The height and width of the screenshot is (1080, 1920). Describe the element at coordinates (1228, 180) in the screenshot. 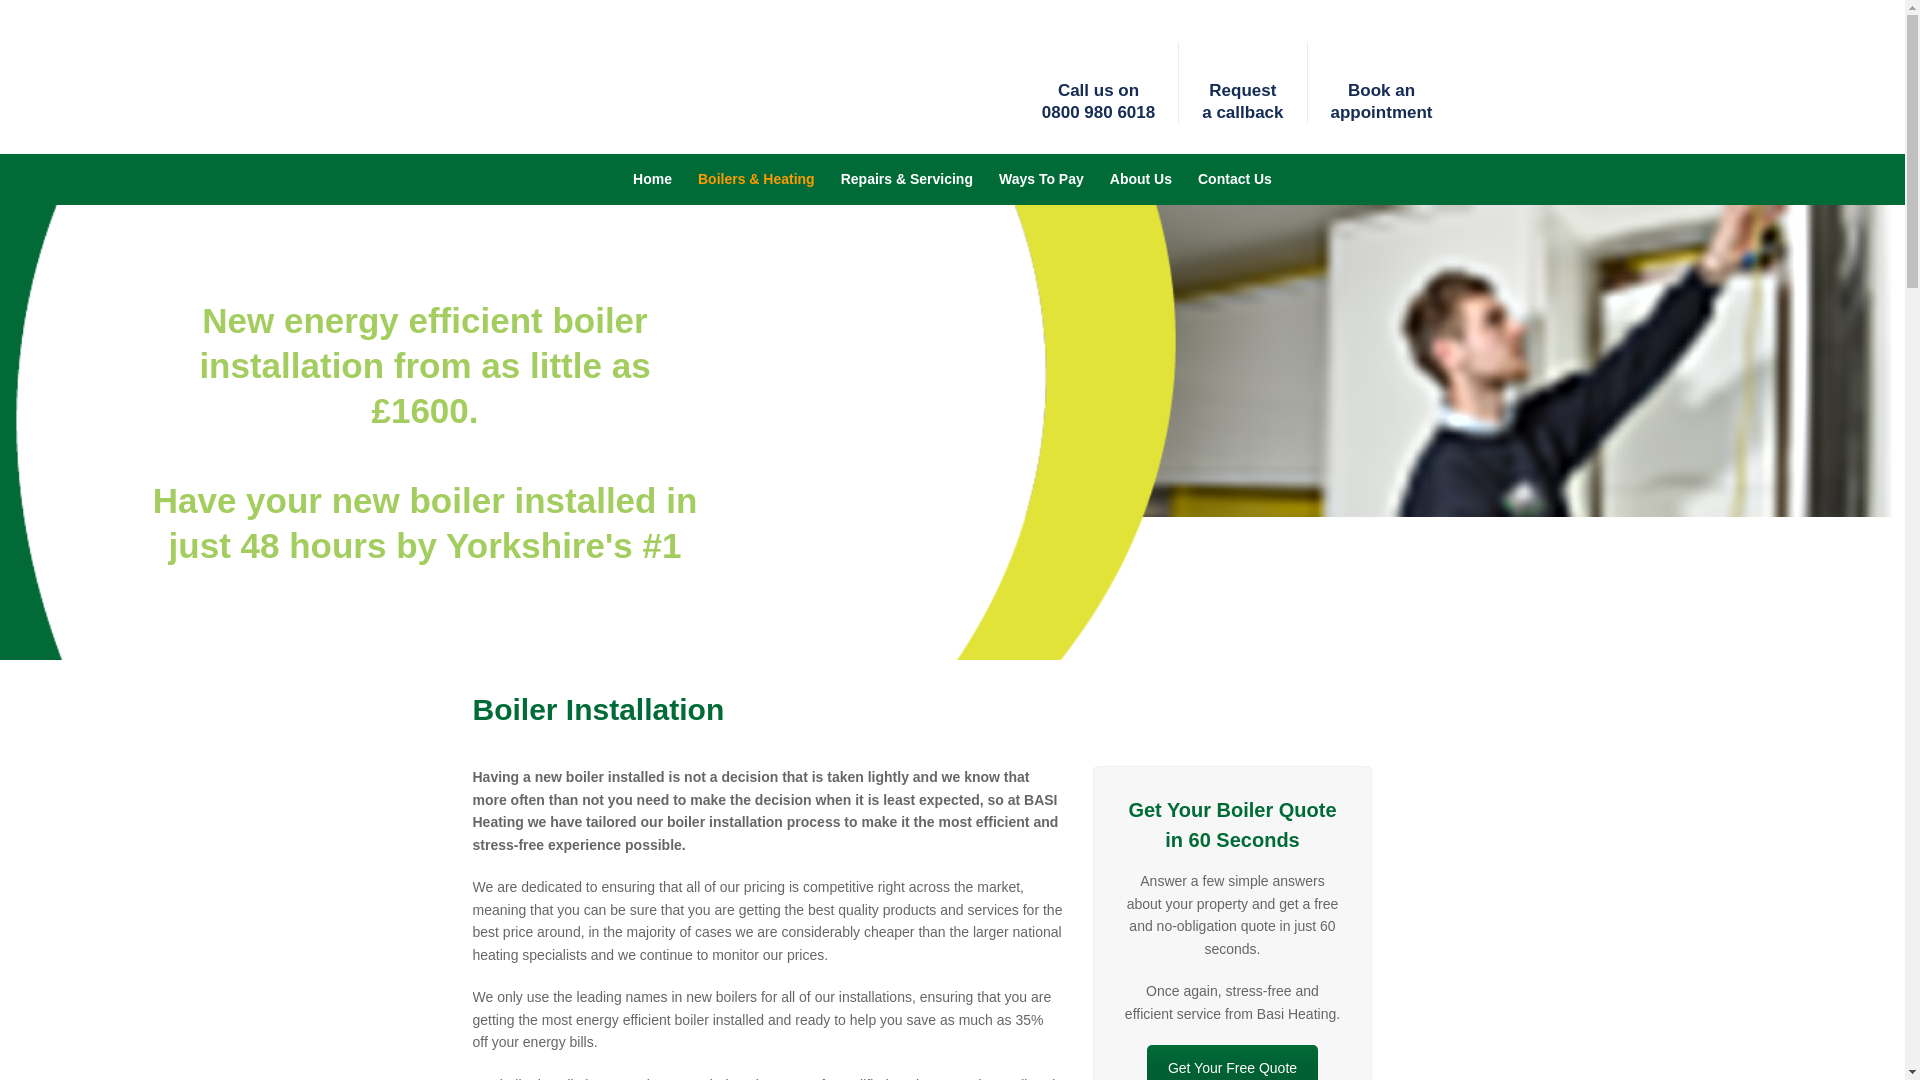

I see `Contact Us` at that location.